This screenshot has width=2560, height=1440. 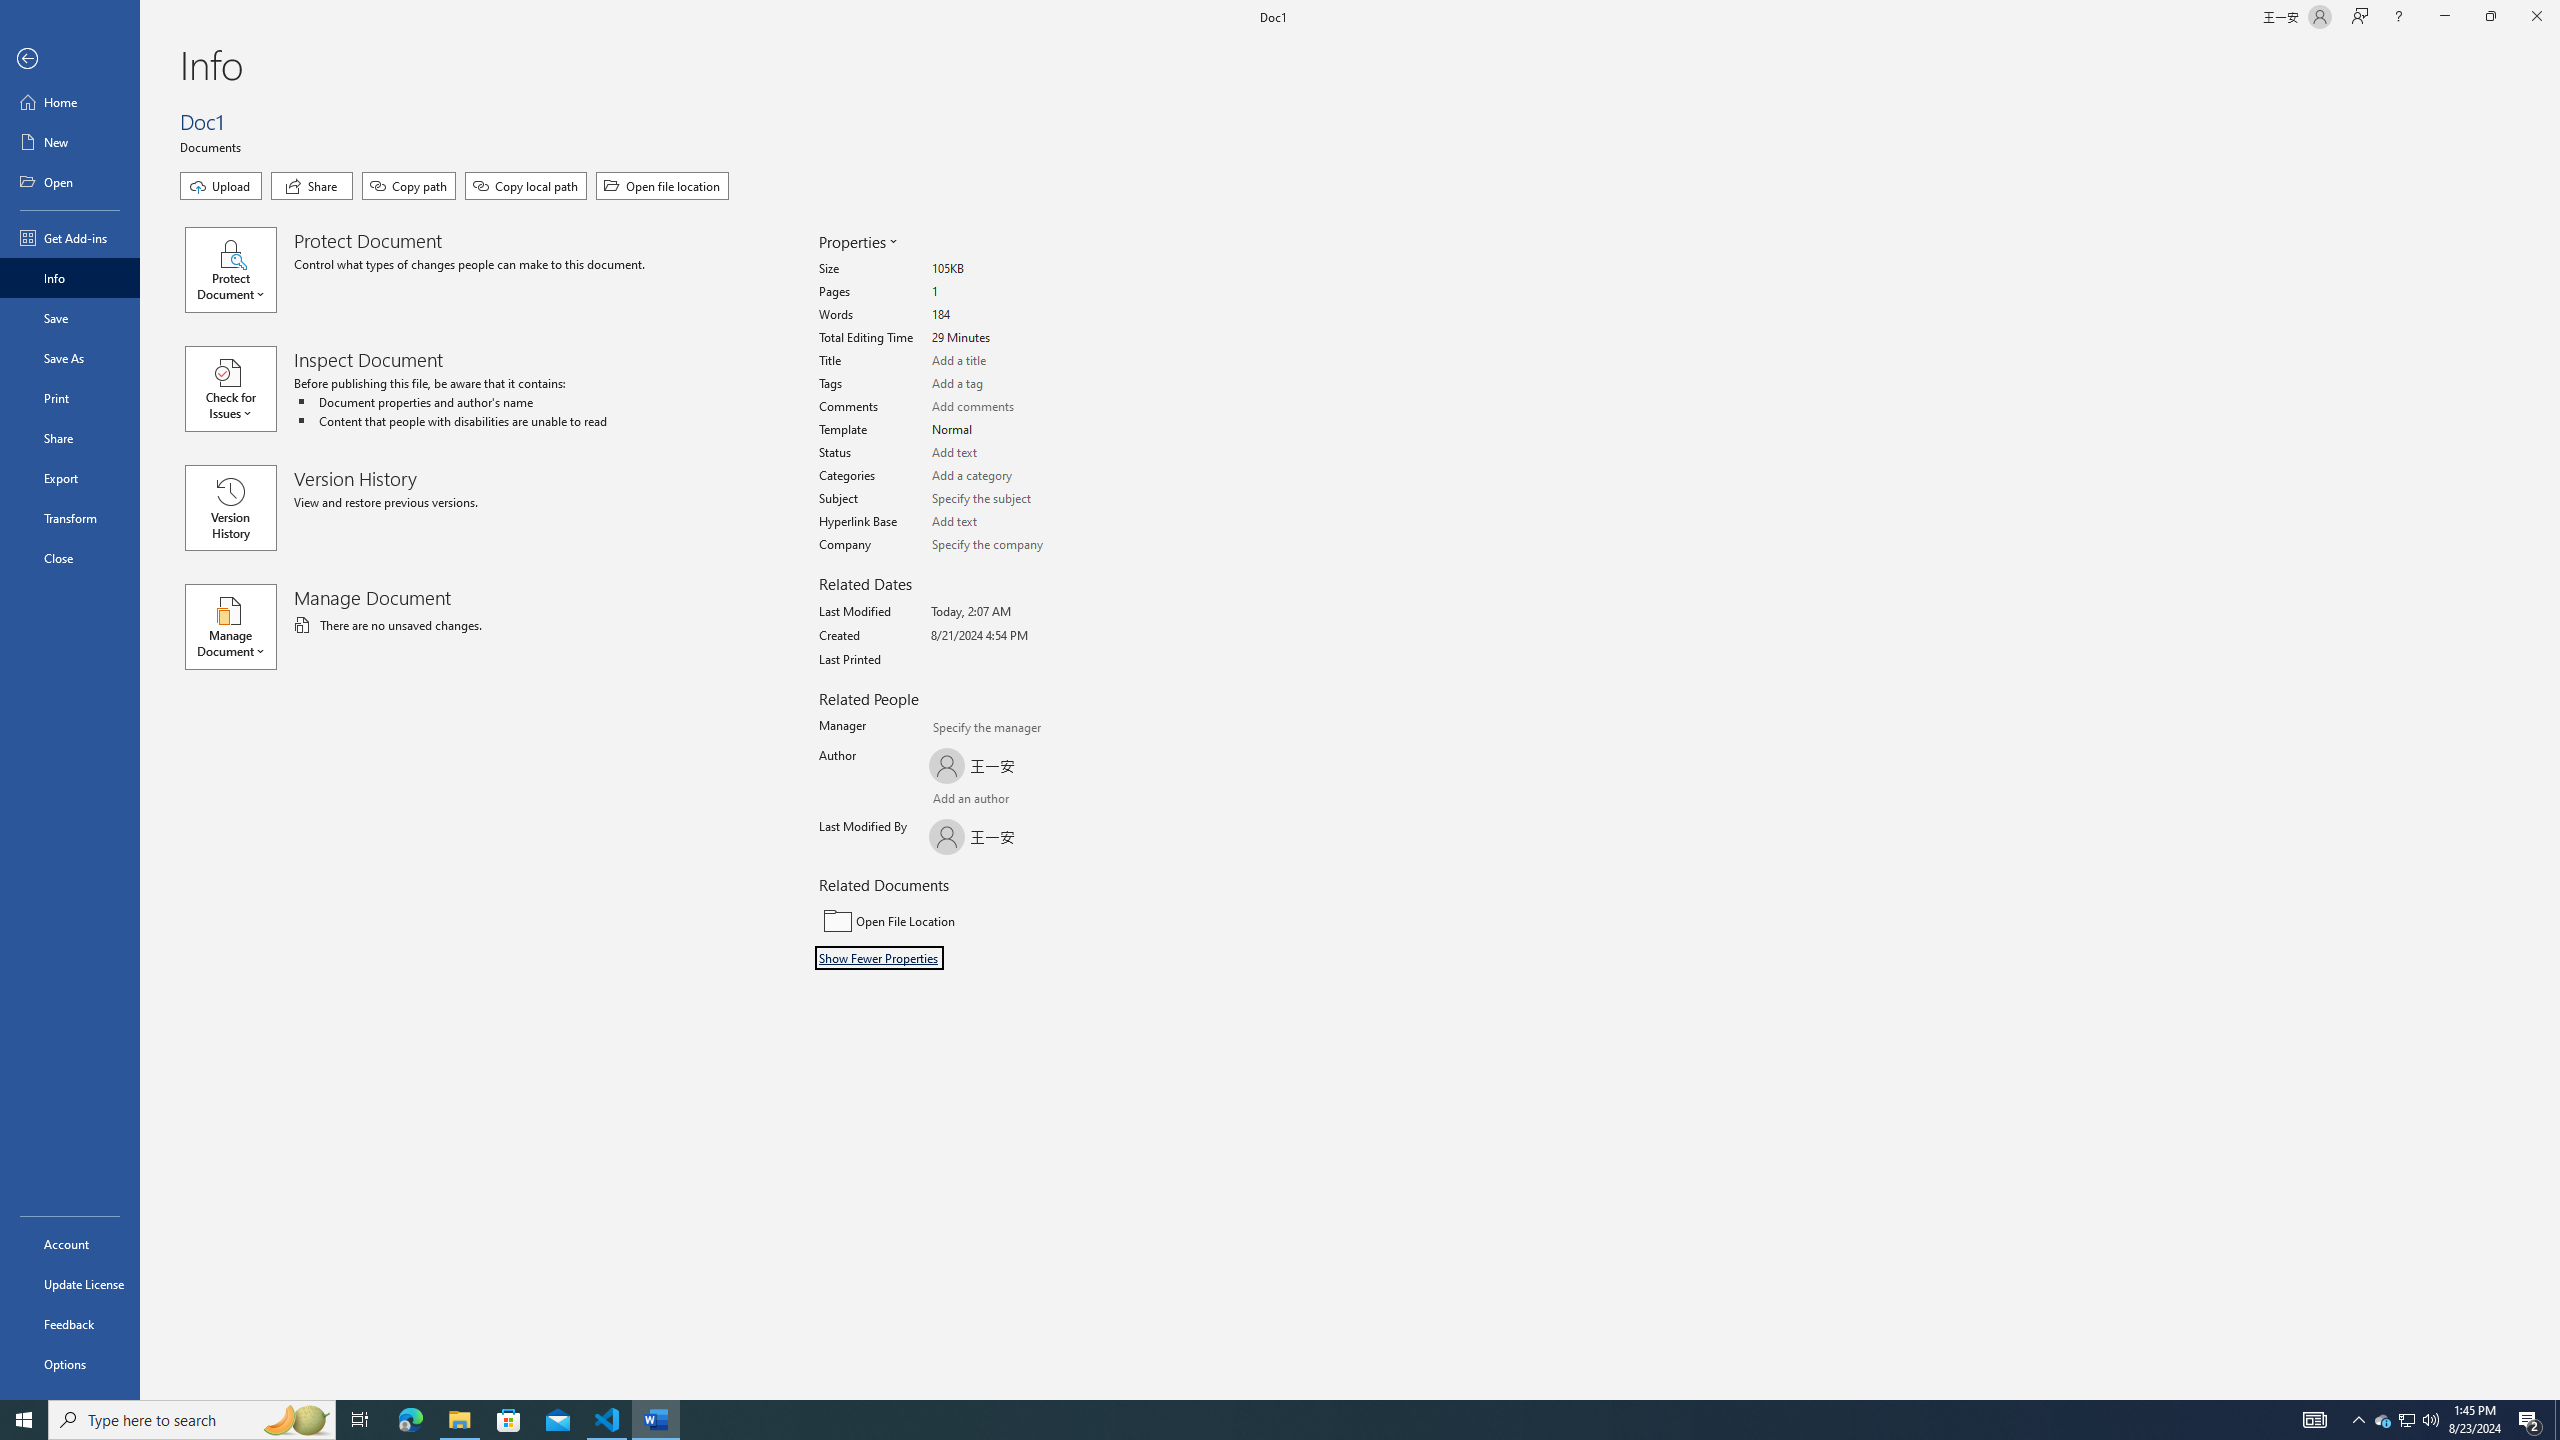 I want to click on Copy path, so click(x=408, y=186).